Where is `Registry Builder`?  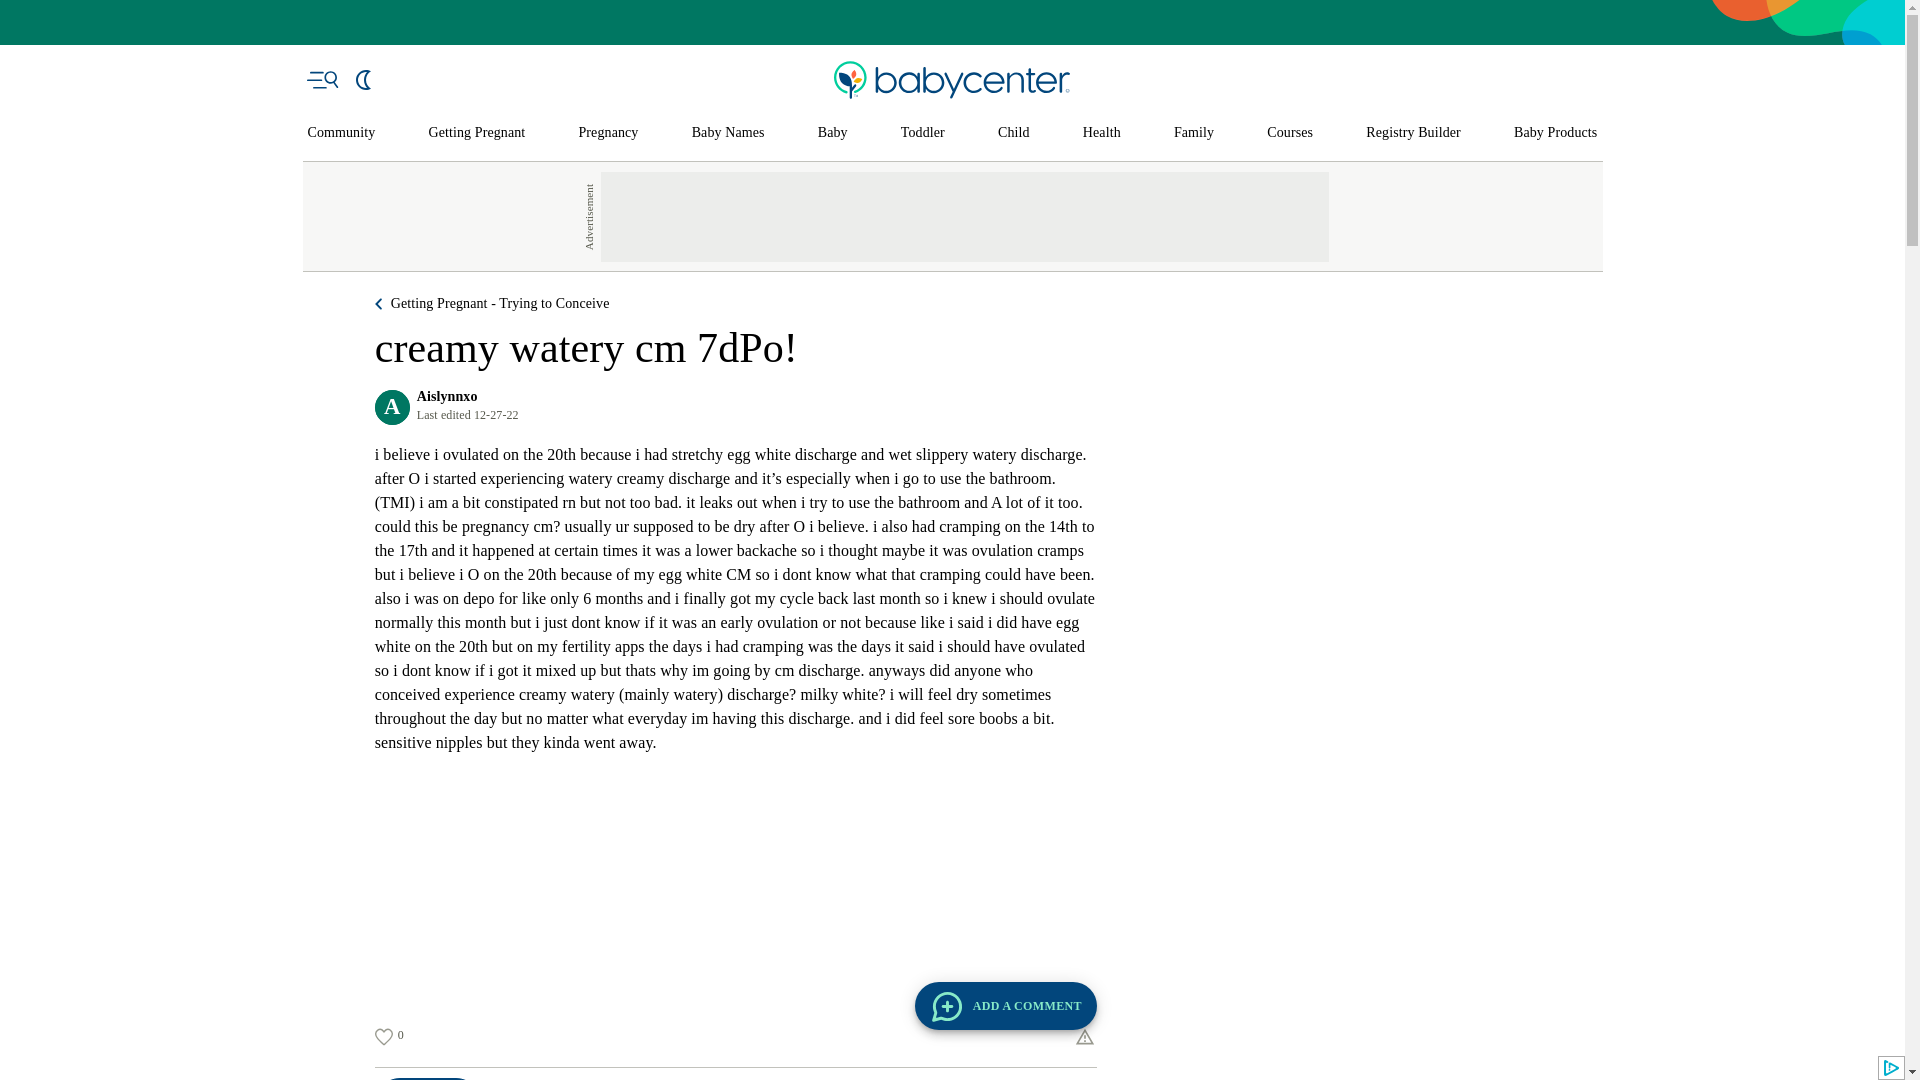
Registry Builder is located at coordinates (1413, 133).